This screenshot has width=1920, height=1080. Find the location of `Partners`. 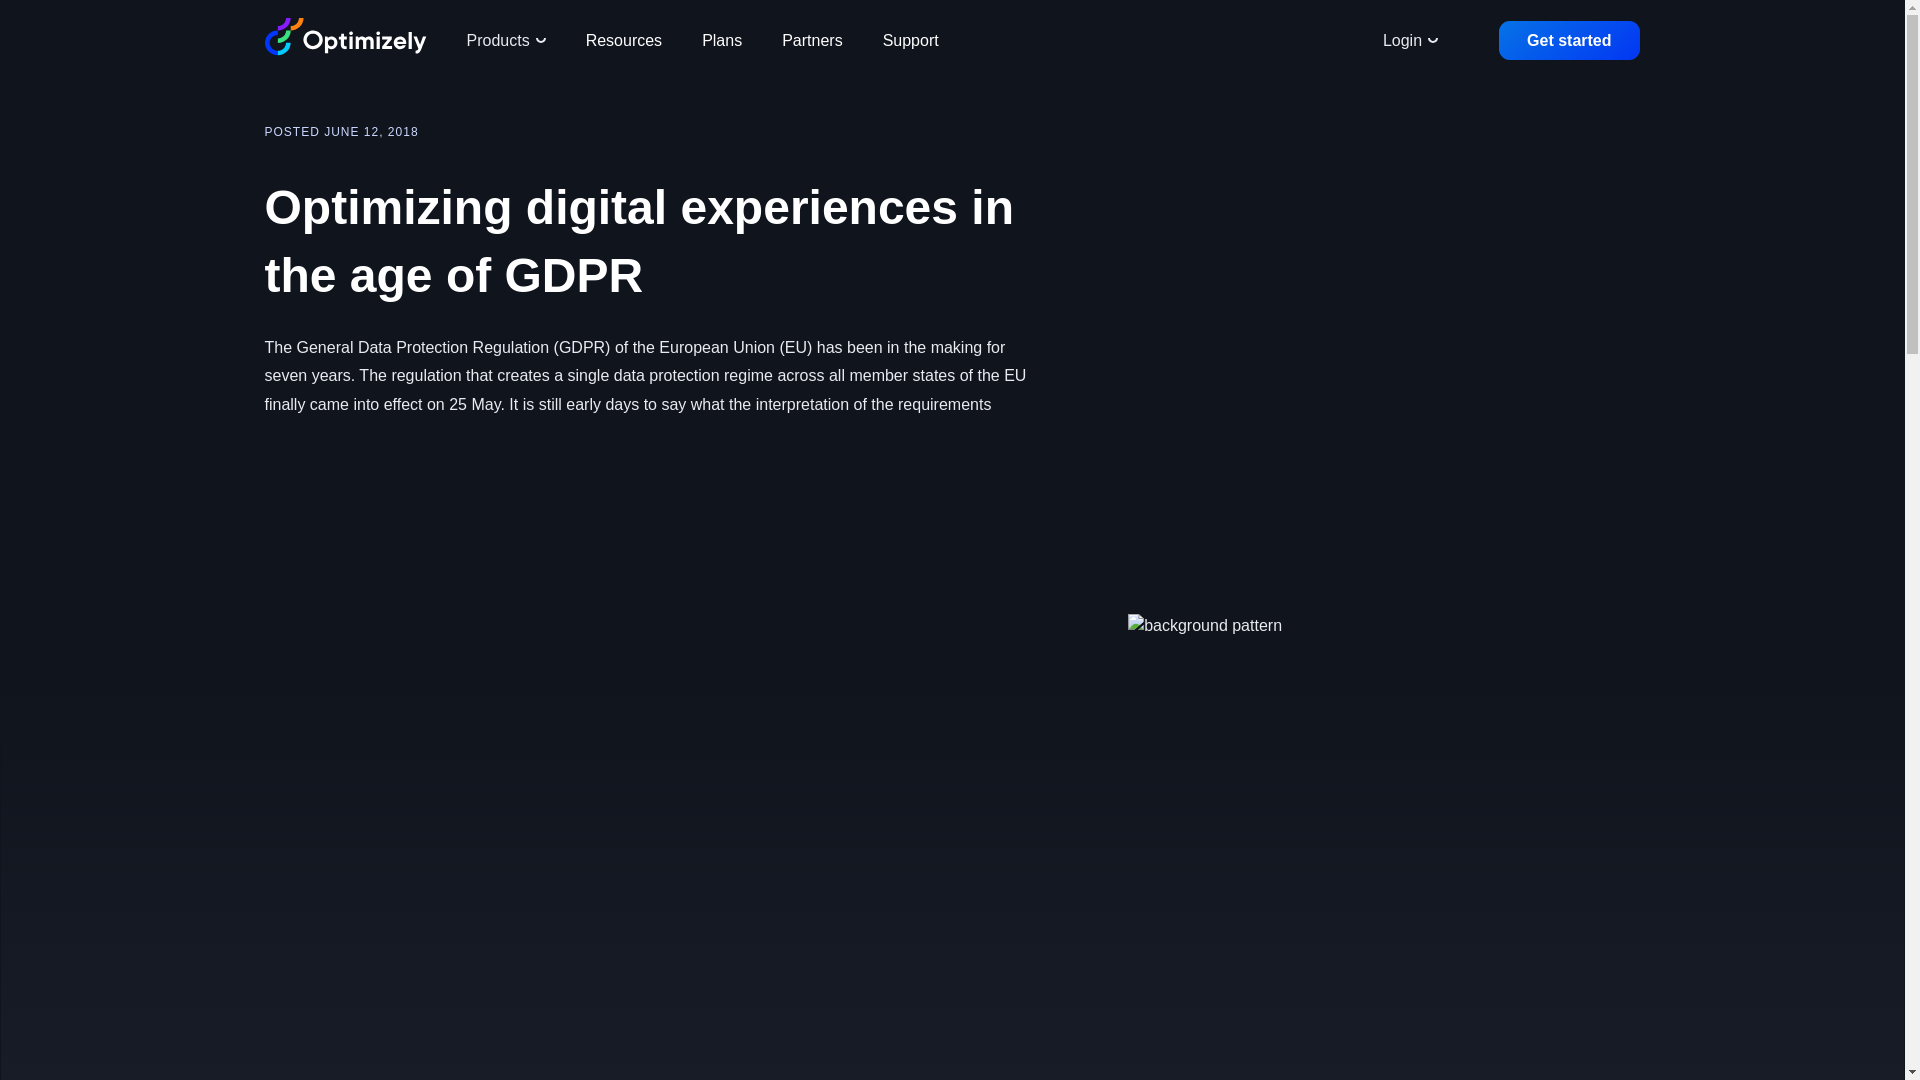

Partners is located at coordinates (812, 40).